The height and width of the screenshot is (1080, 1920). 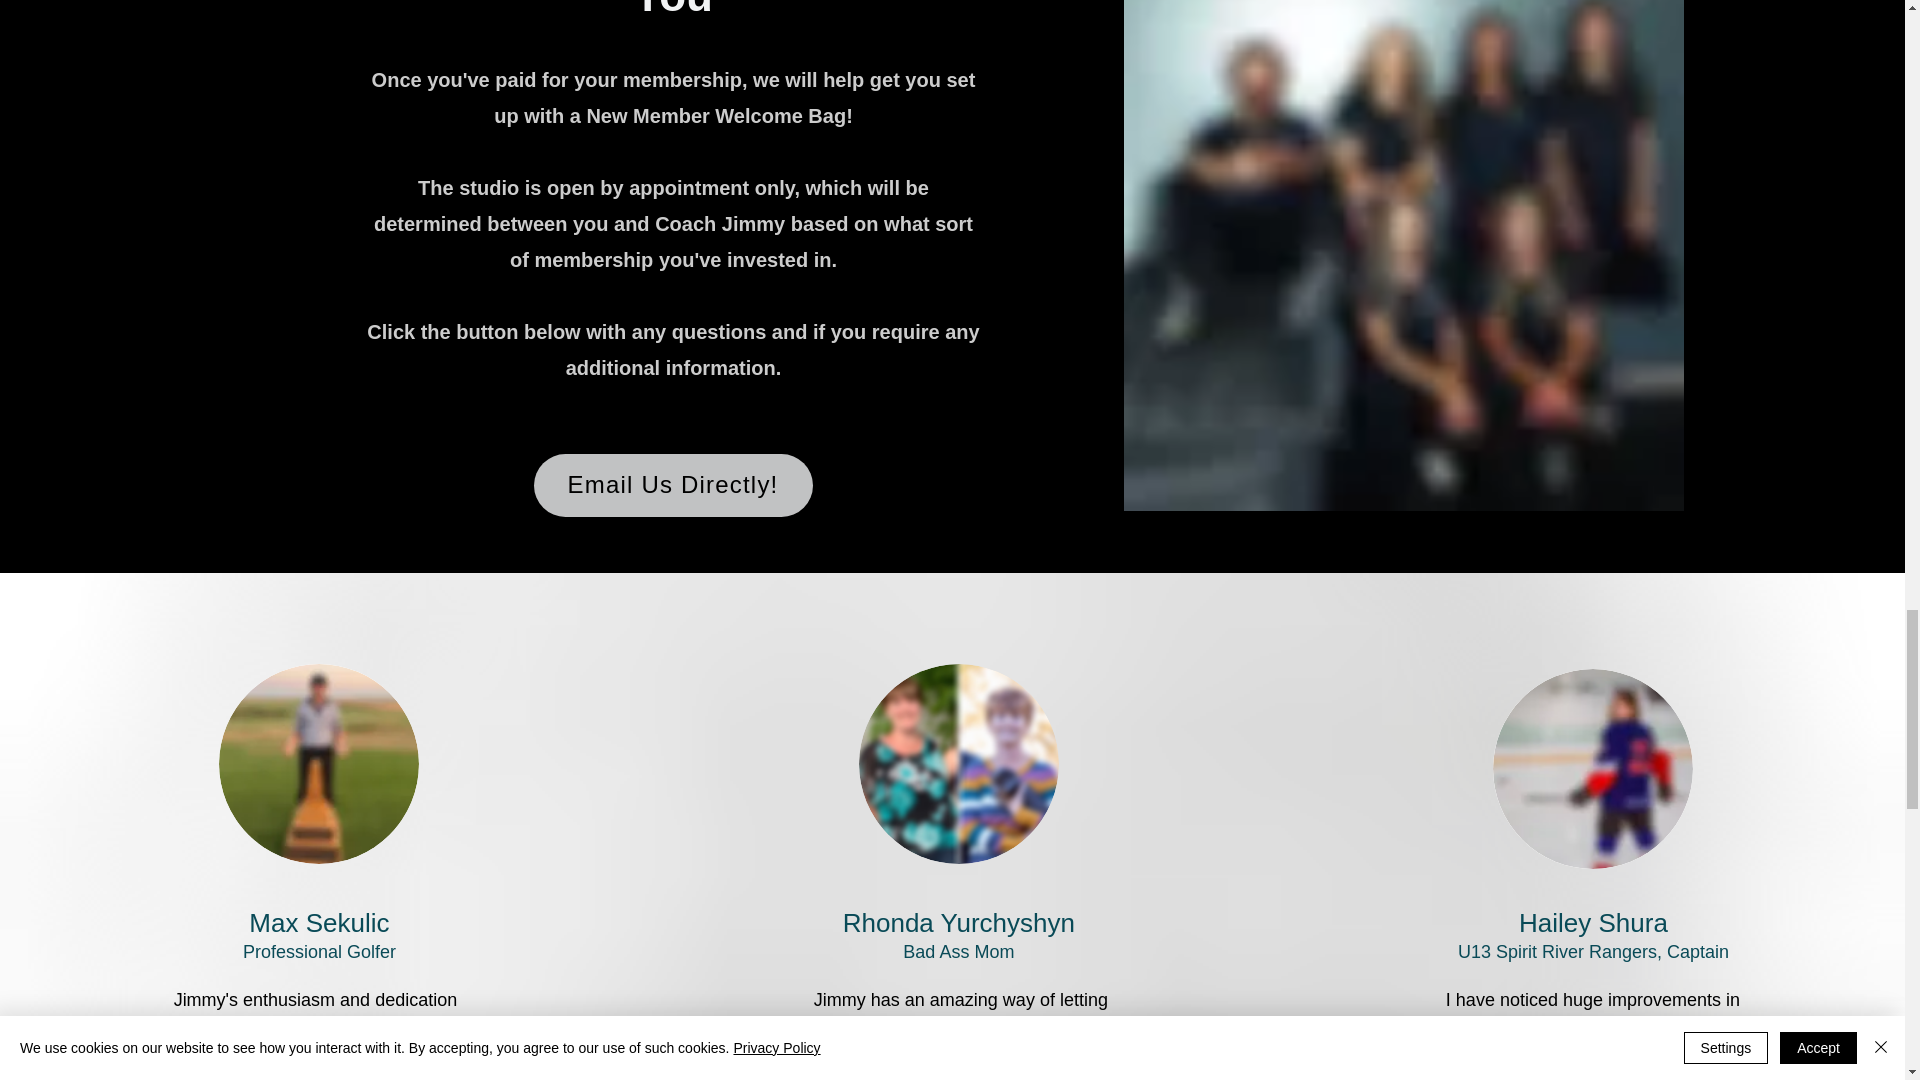 I want to click on GettyImages-145680711.jpg, so click(x=1593, y=768).